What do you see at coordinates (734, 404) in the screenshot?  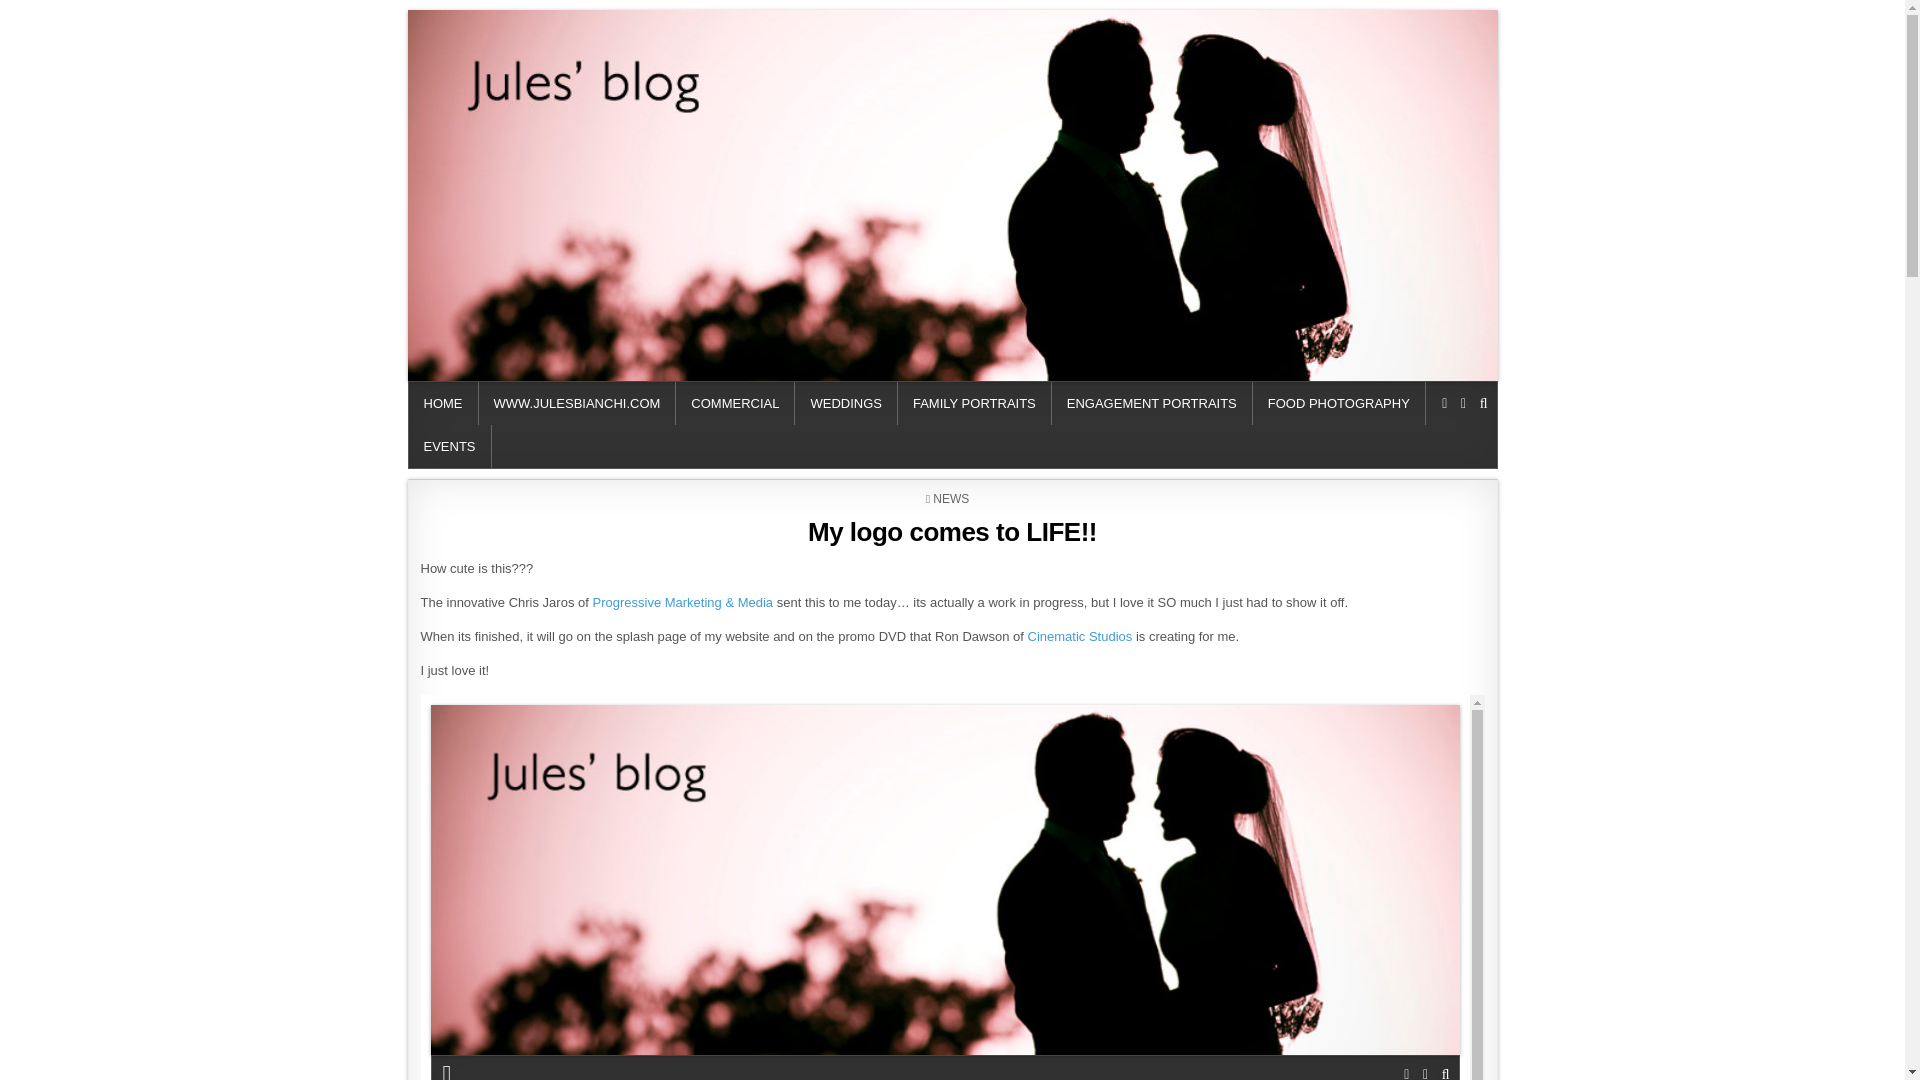 I see `COMMERCIAL` at bounding box center [734, 404].